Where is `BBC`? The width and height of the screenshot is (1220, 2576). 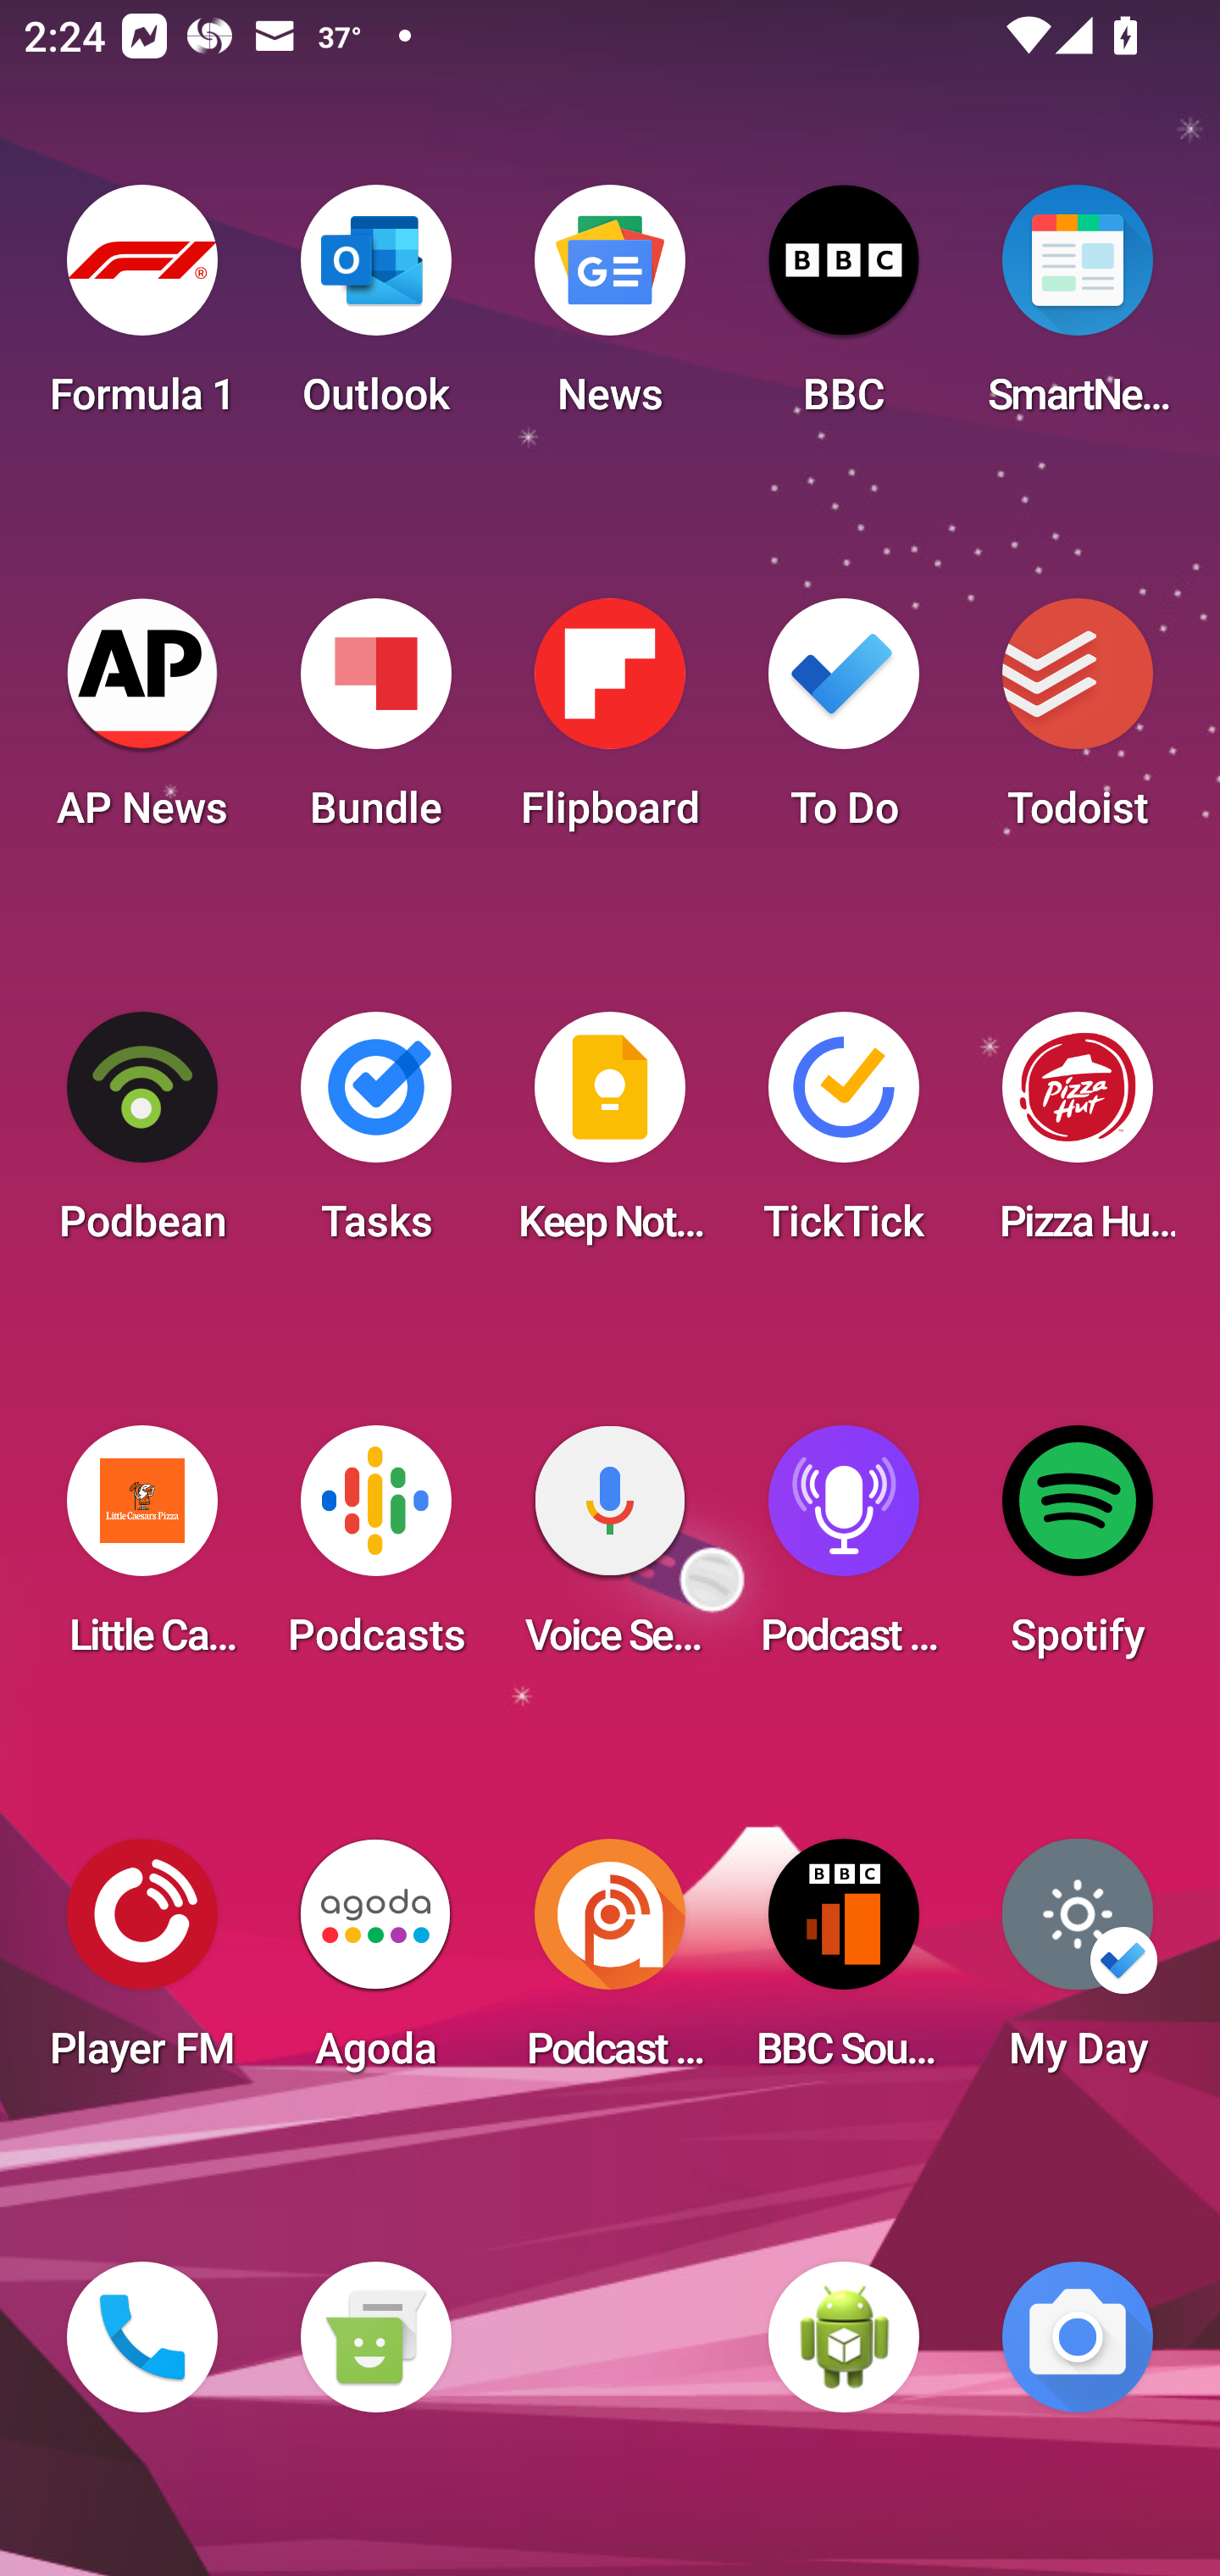
BBC is located at coordinates (844, 310).